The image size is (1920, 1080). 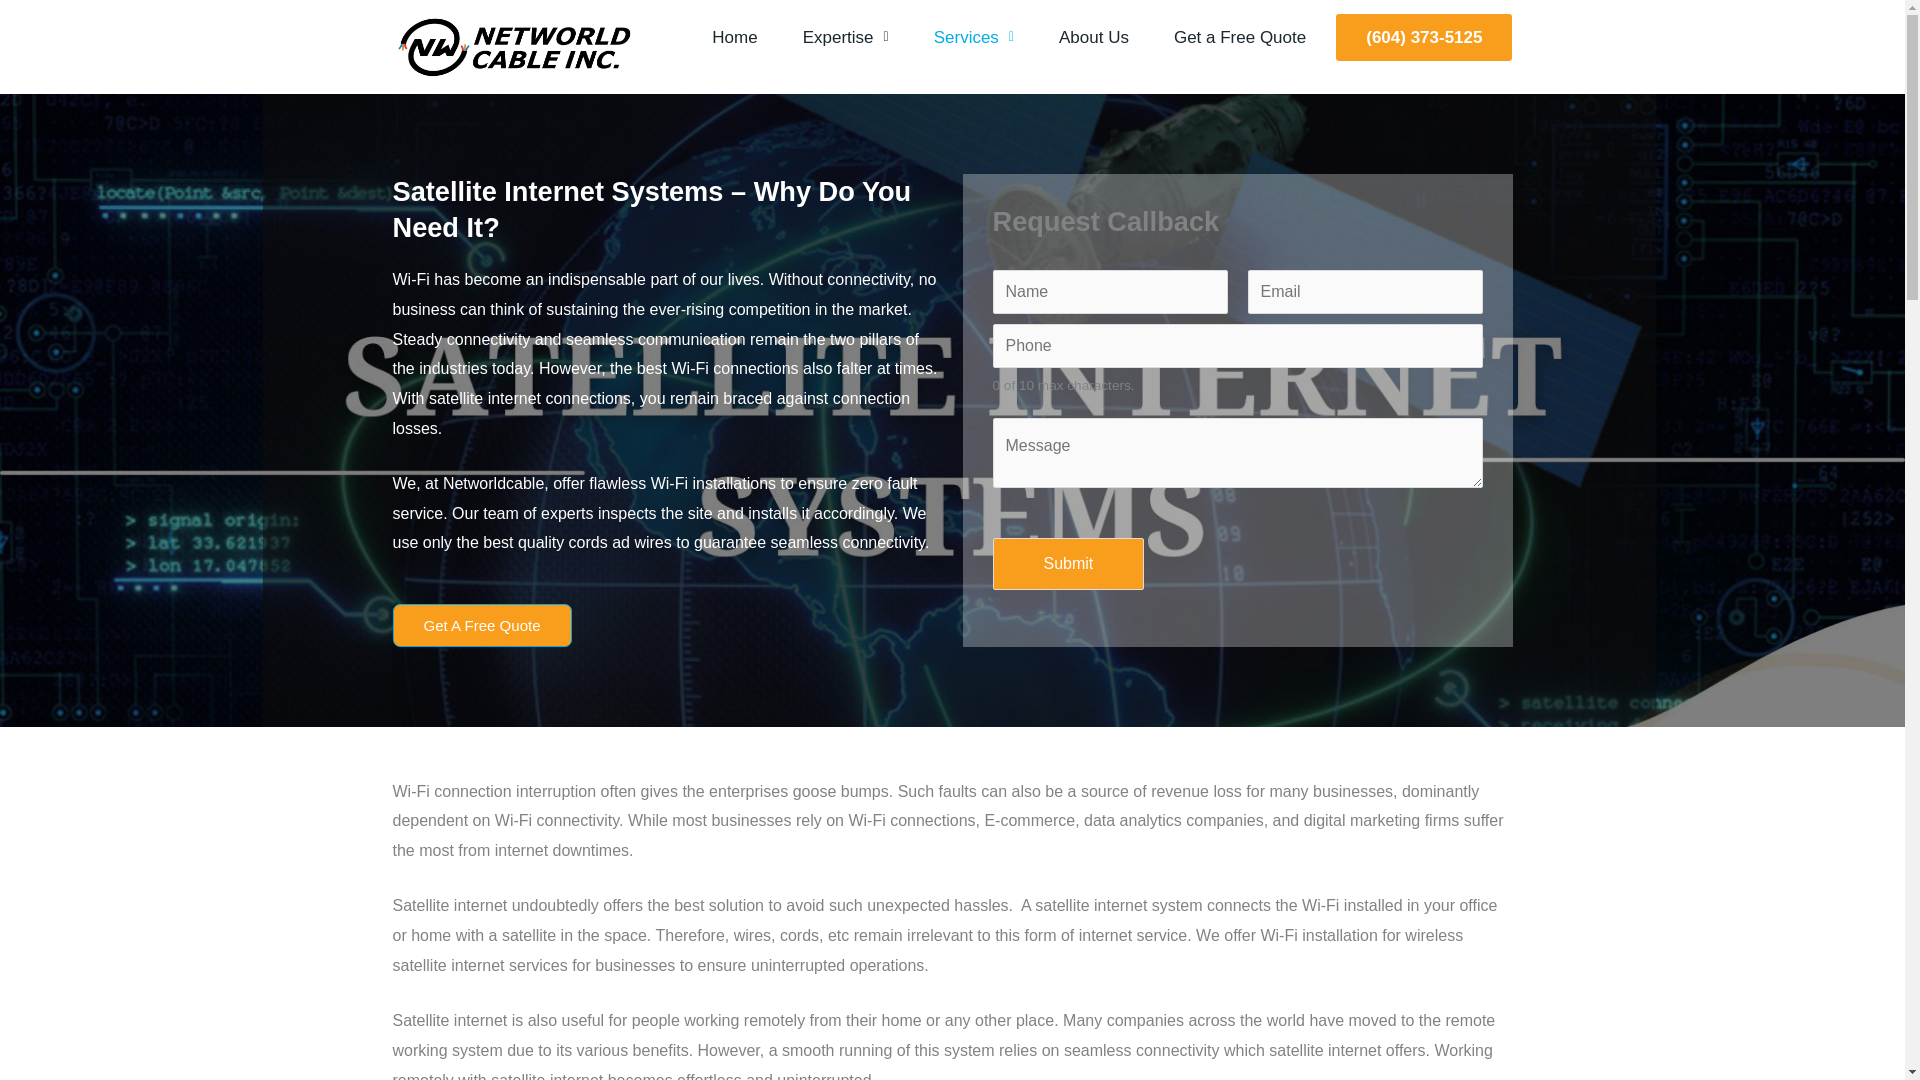 I want to click on Expertise, so click(x=846, y=37).